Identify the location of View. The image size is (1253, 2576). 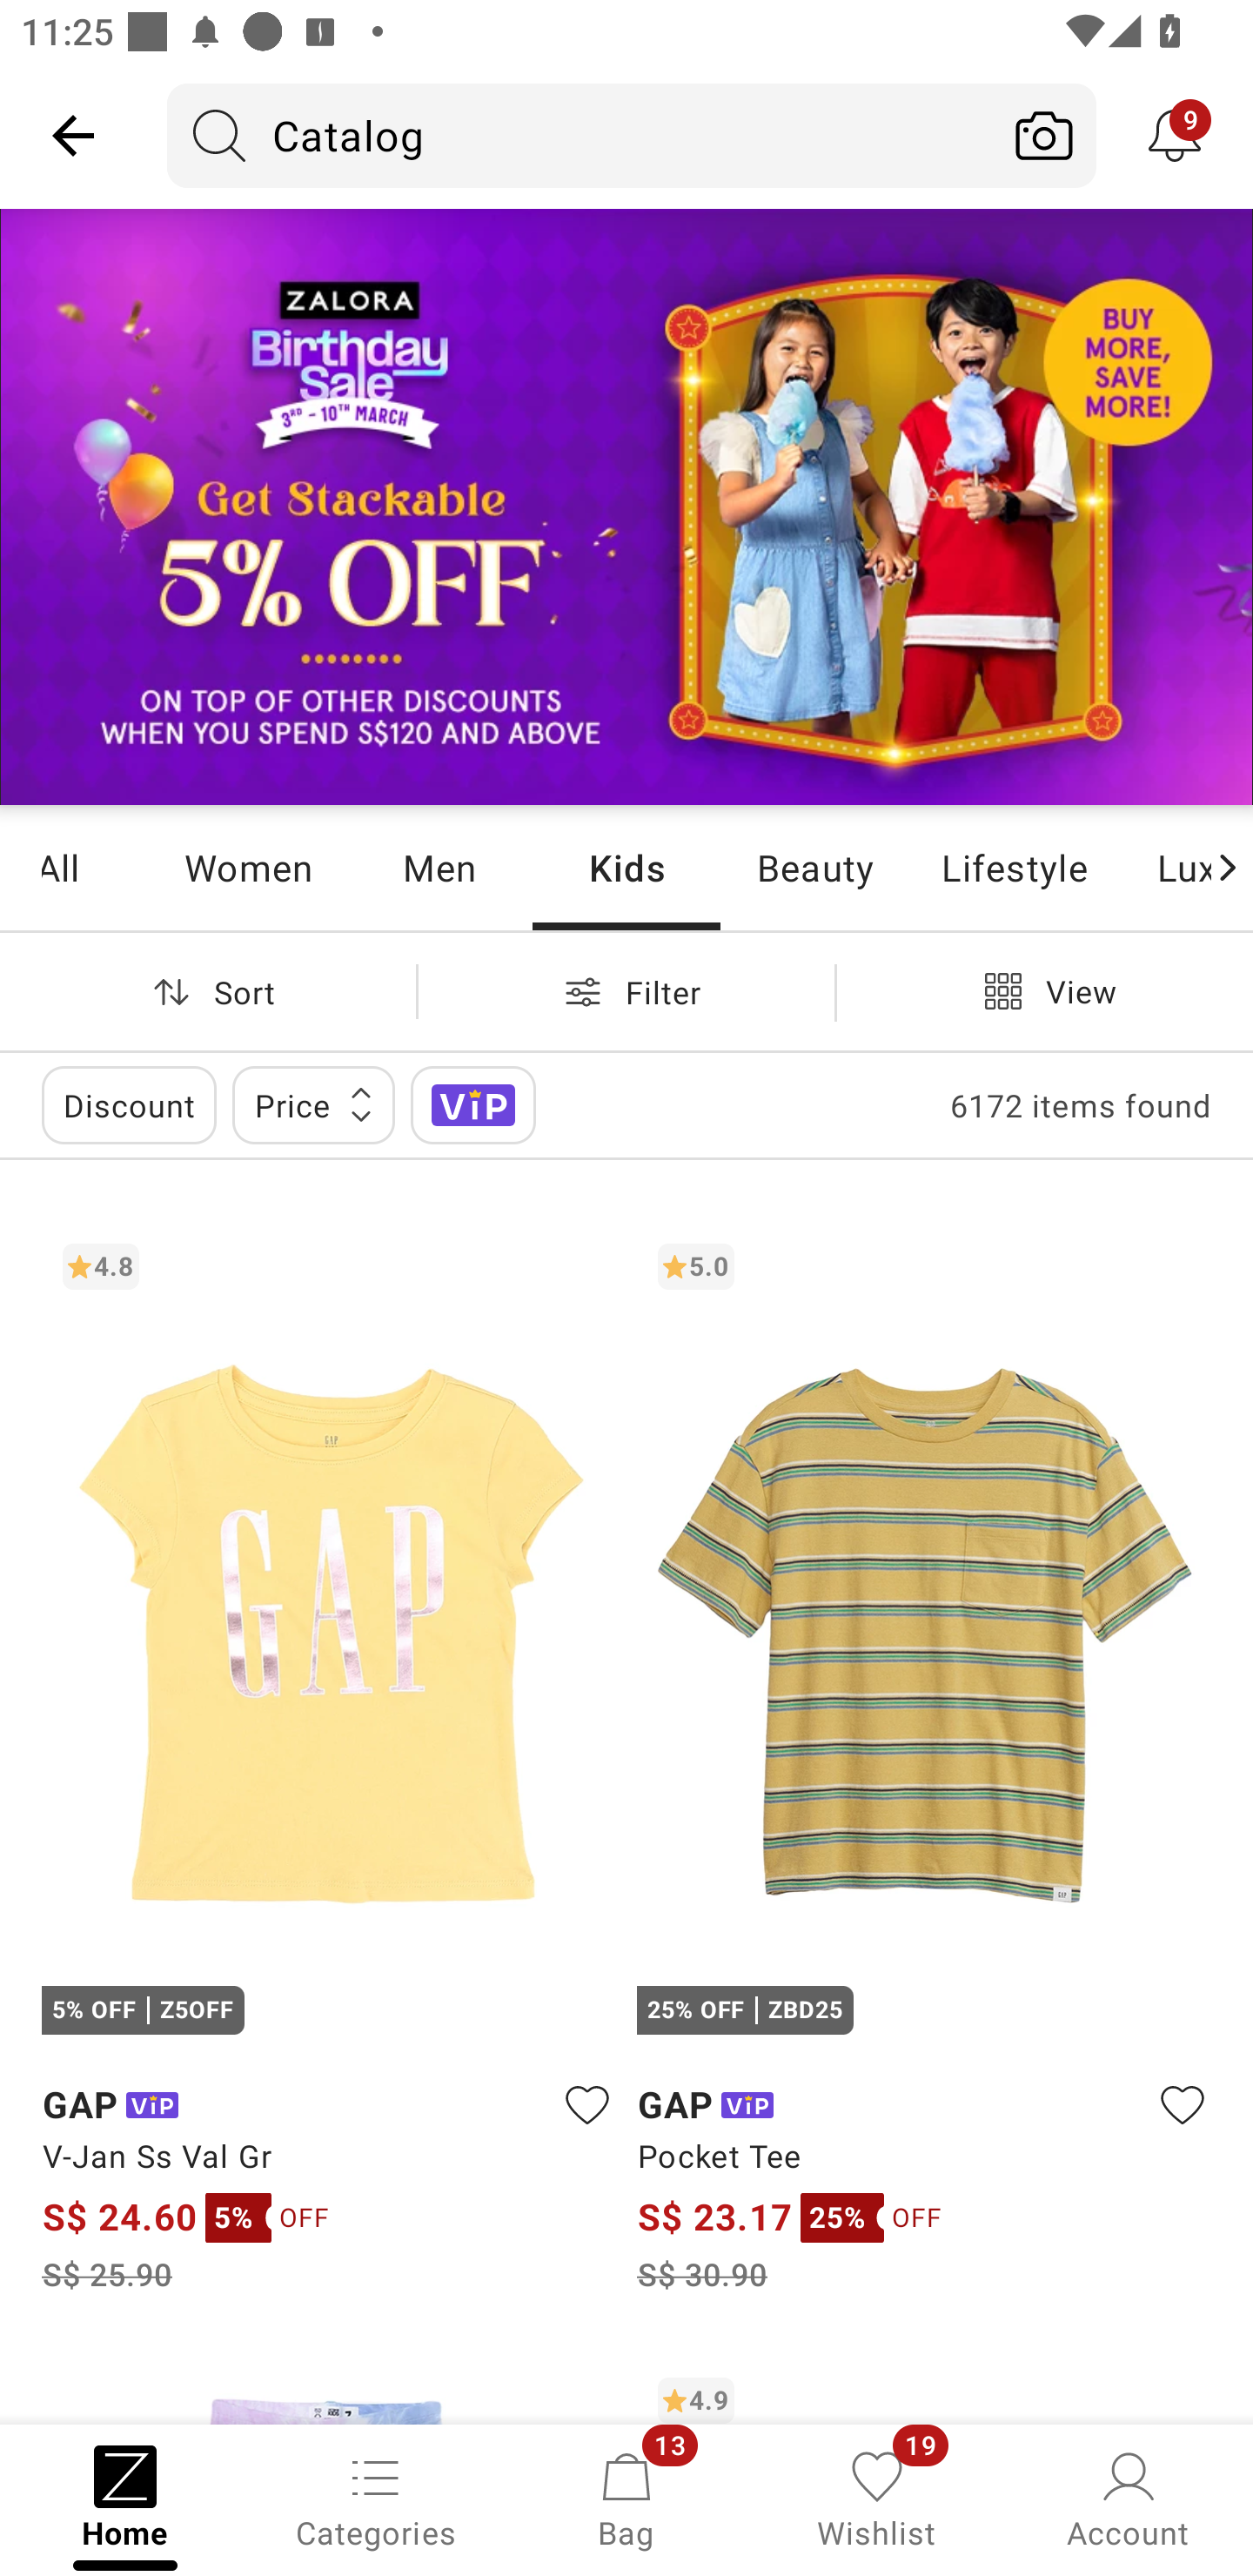
(1044, 991).